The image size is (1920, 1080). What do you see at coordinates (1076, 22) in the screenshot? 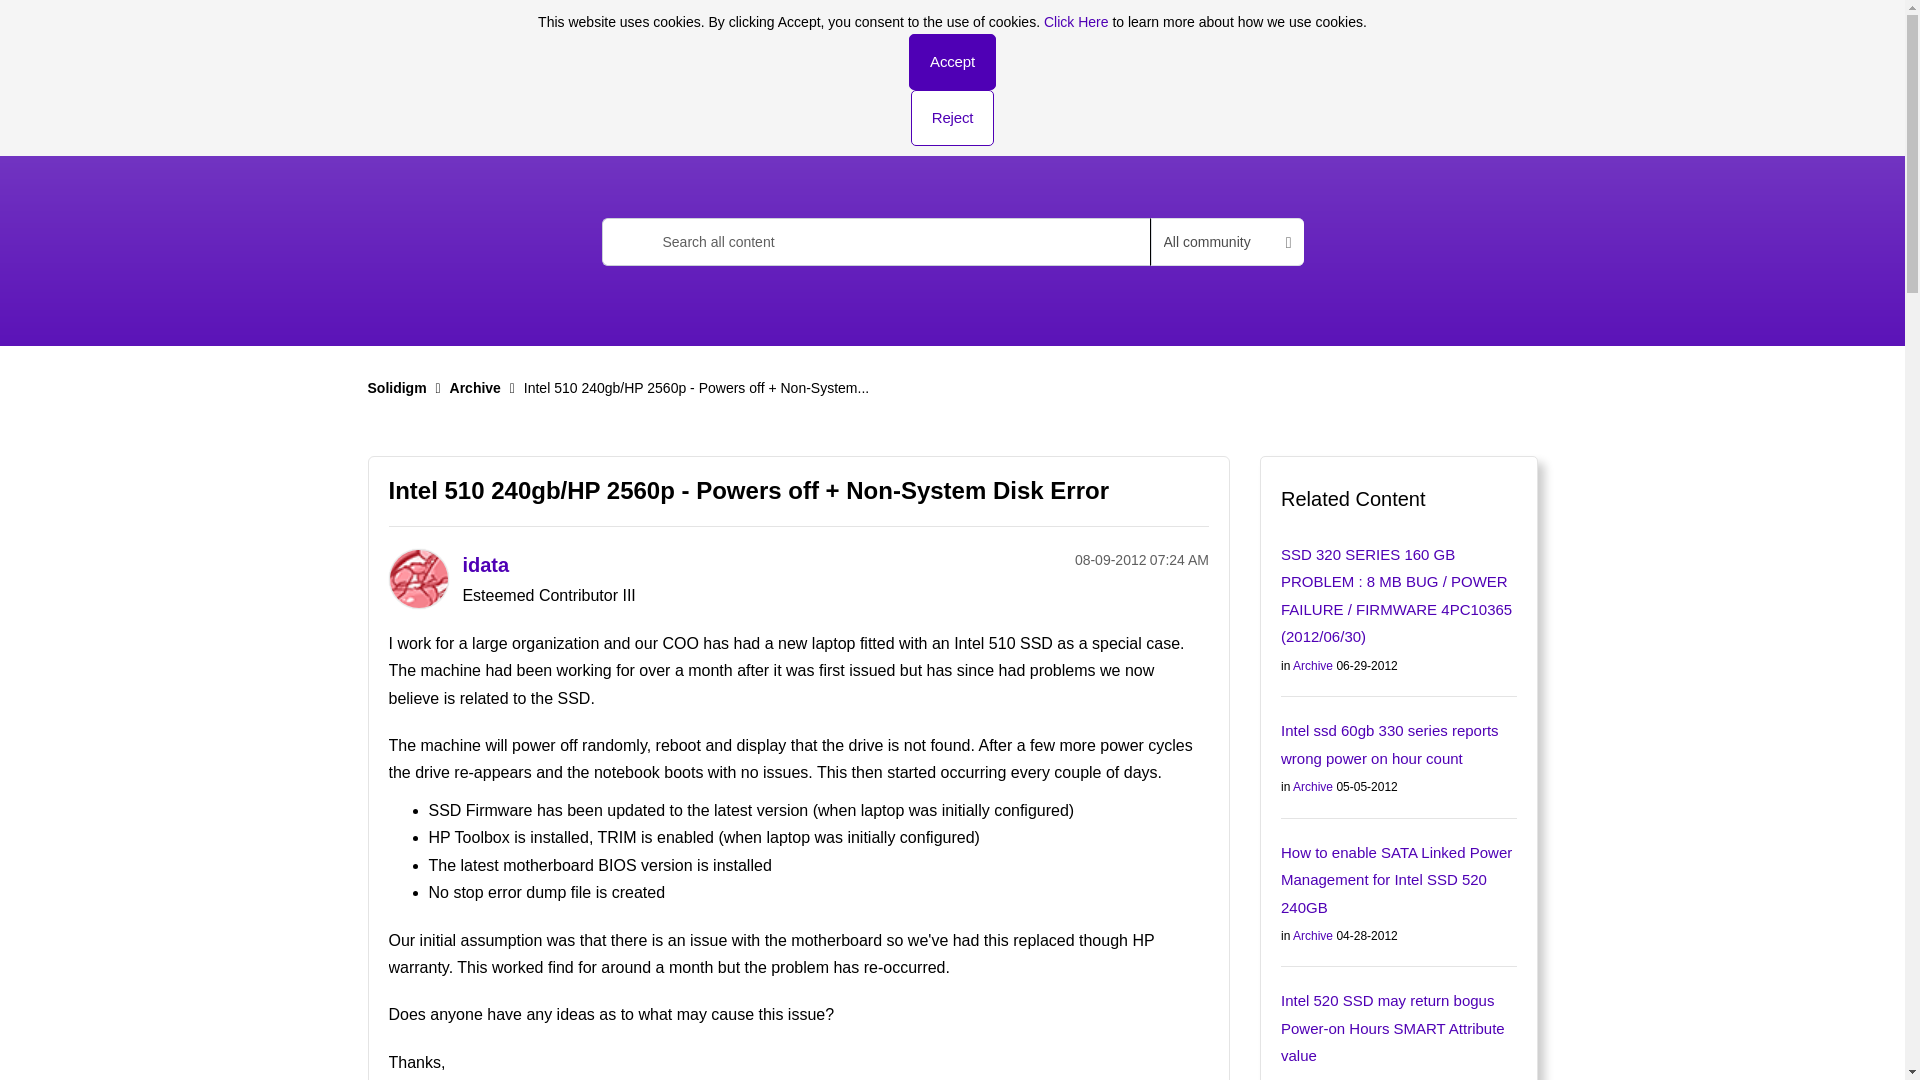
I see `Click Here` at bounding box center [1076, 22].